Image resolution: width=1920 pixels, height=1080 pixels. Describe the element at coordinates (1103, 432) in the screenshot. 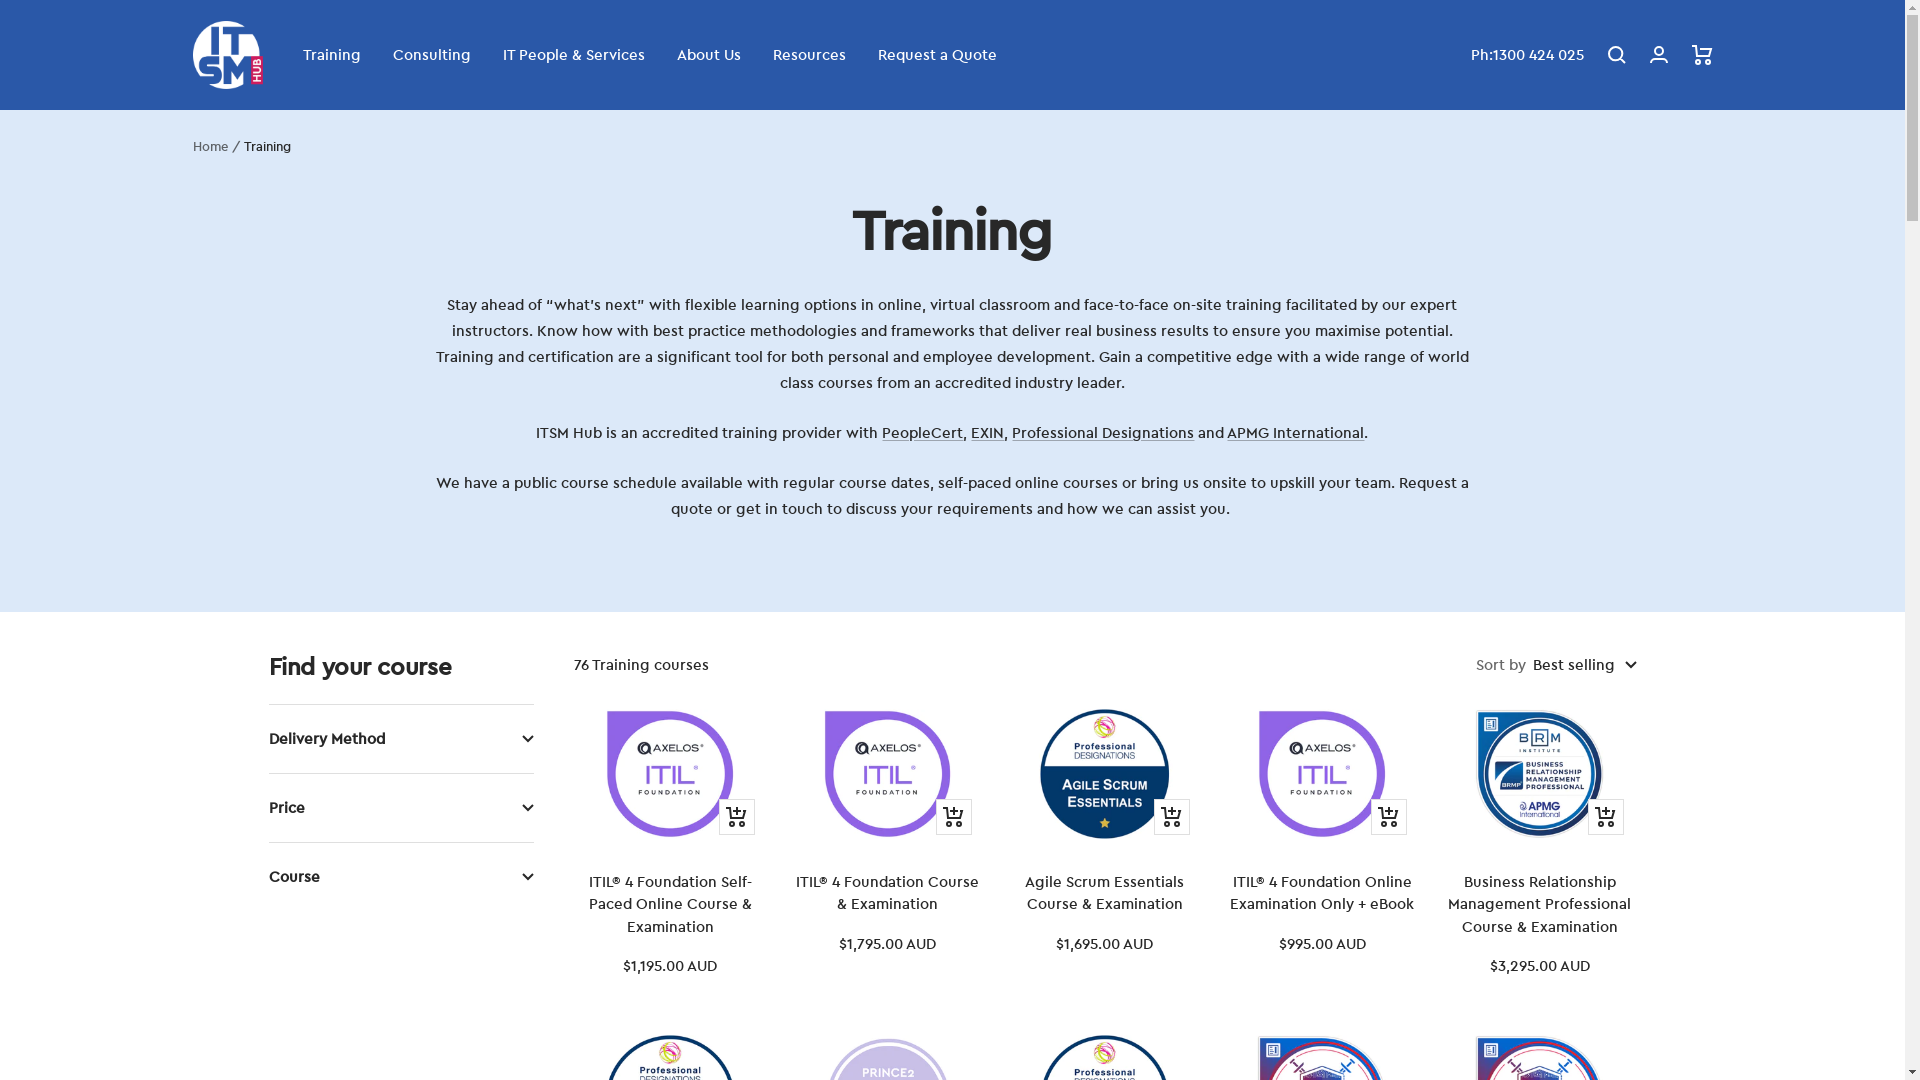

I see `Professional Designations` at that location.